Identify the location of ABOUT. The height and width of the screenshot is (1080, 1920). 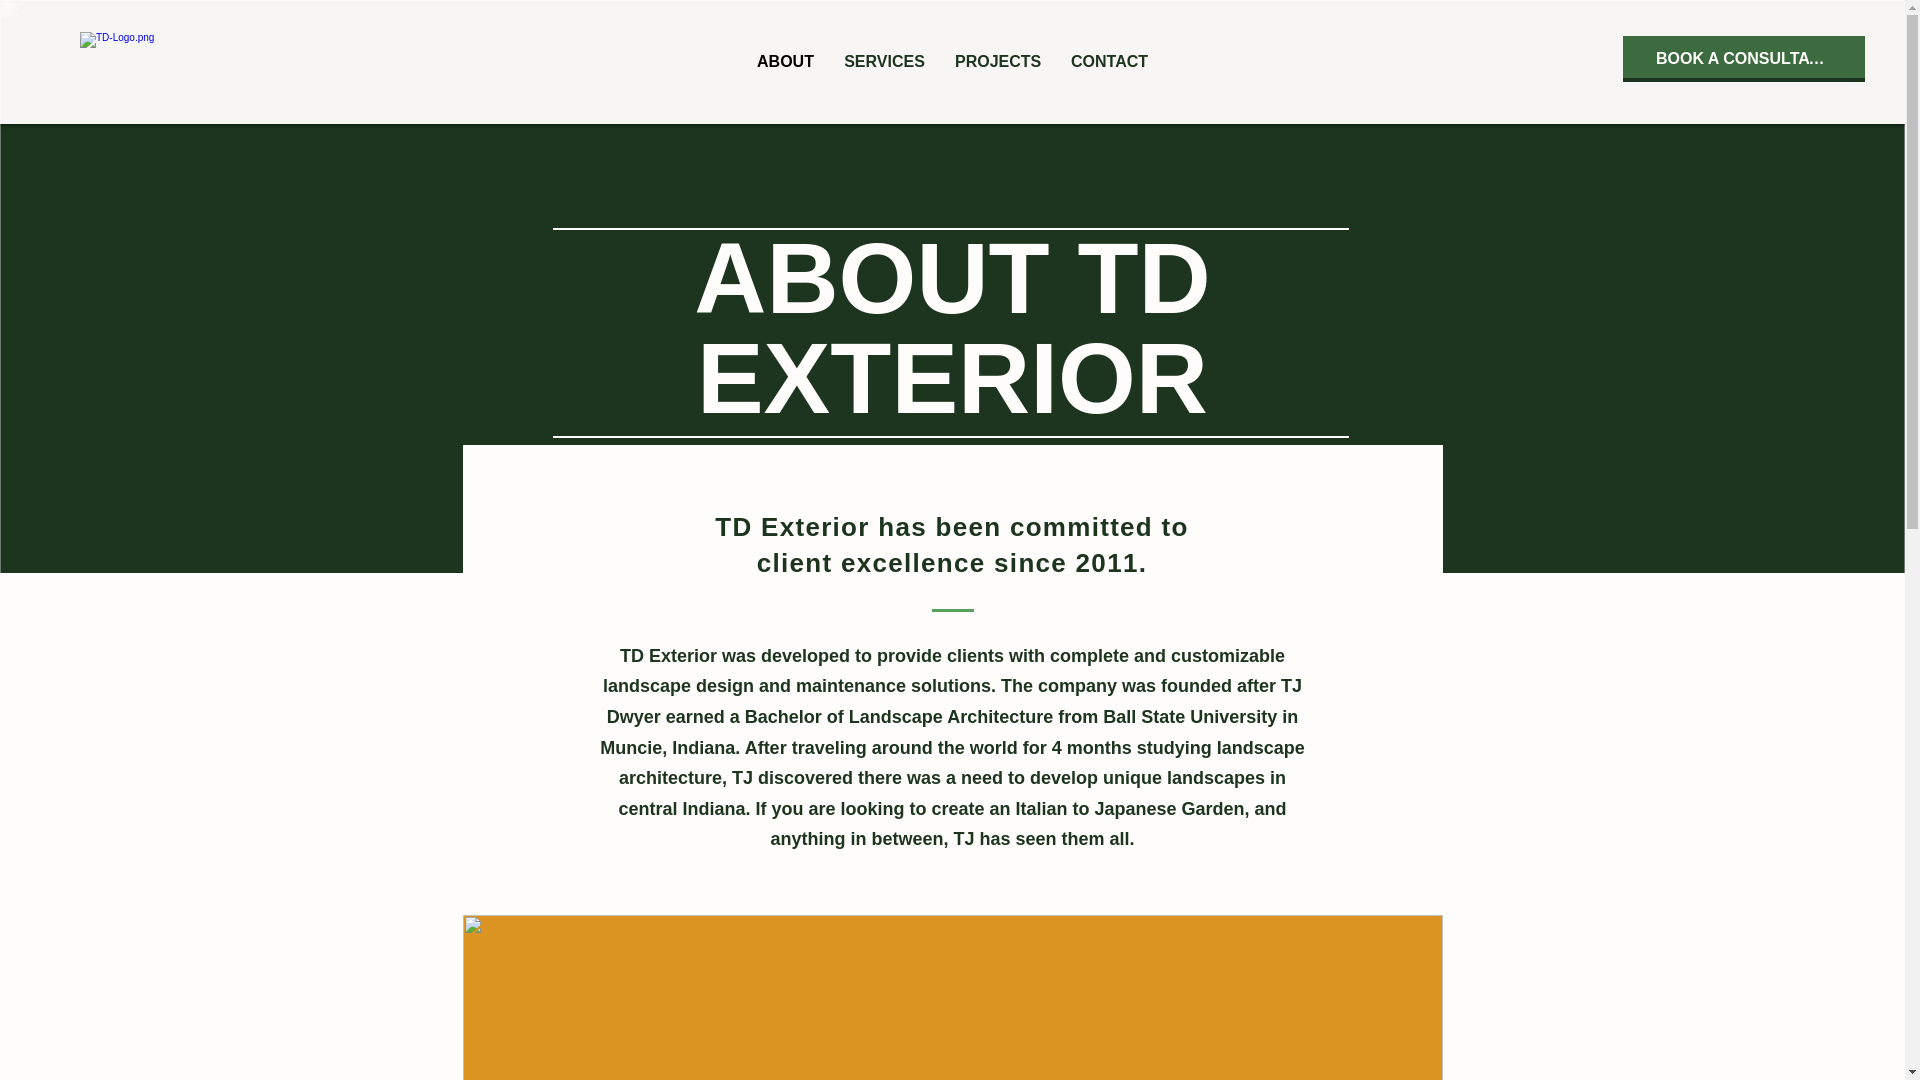
(785, 61).